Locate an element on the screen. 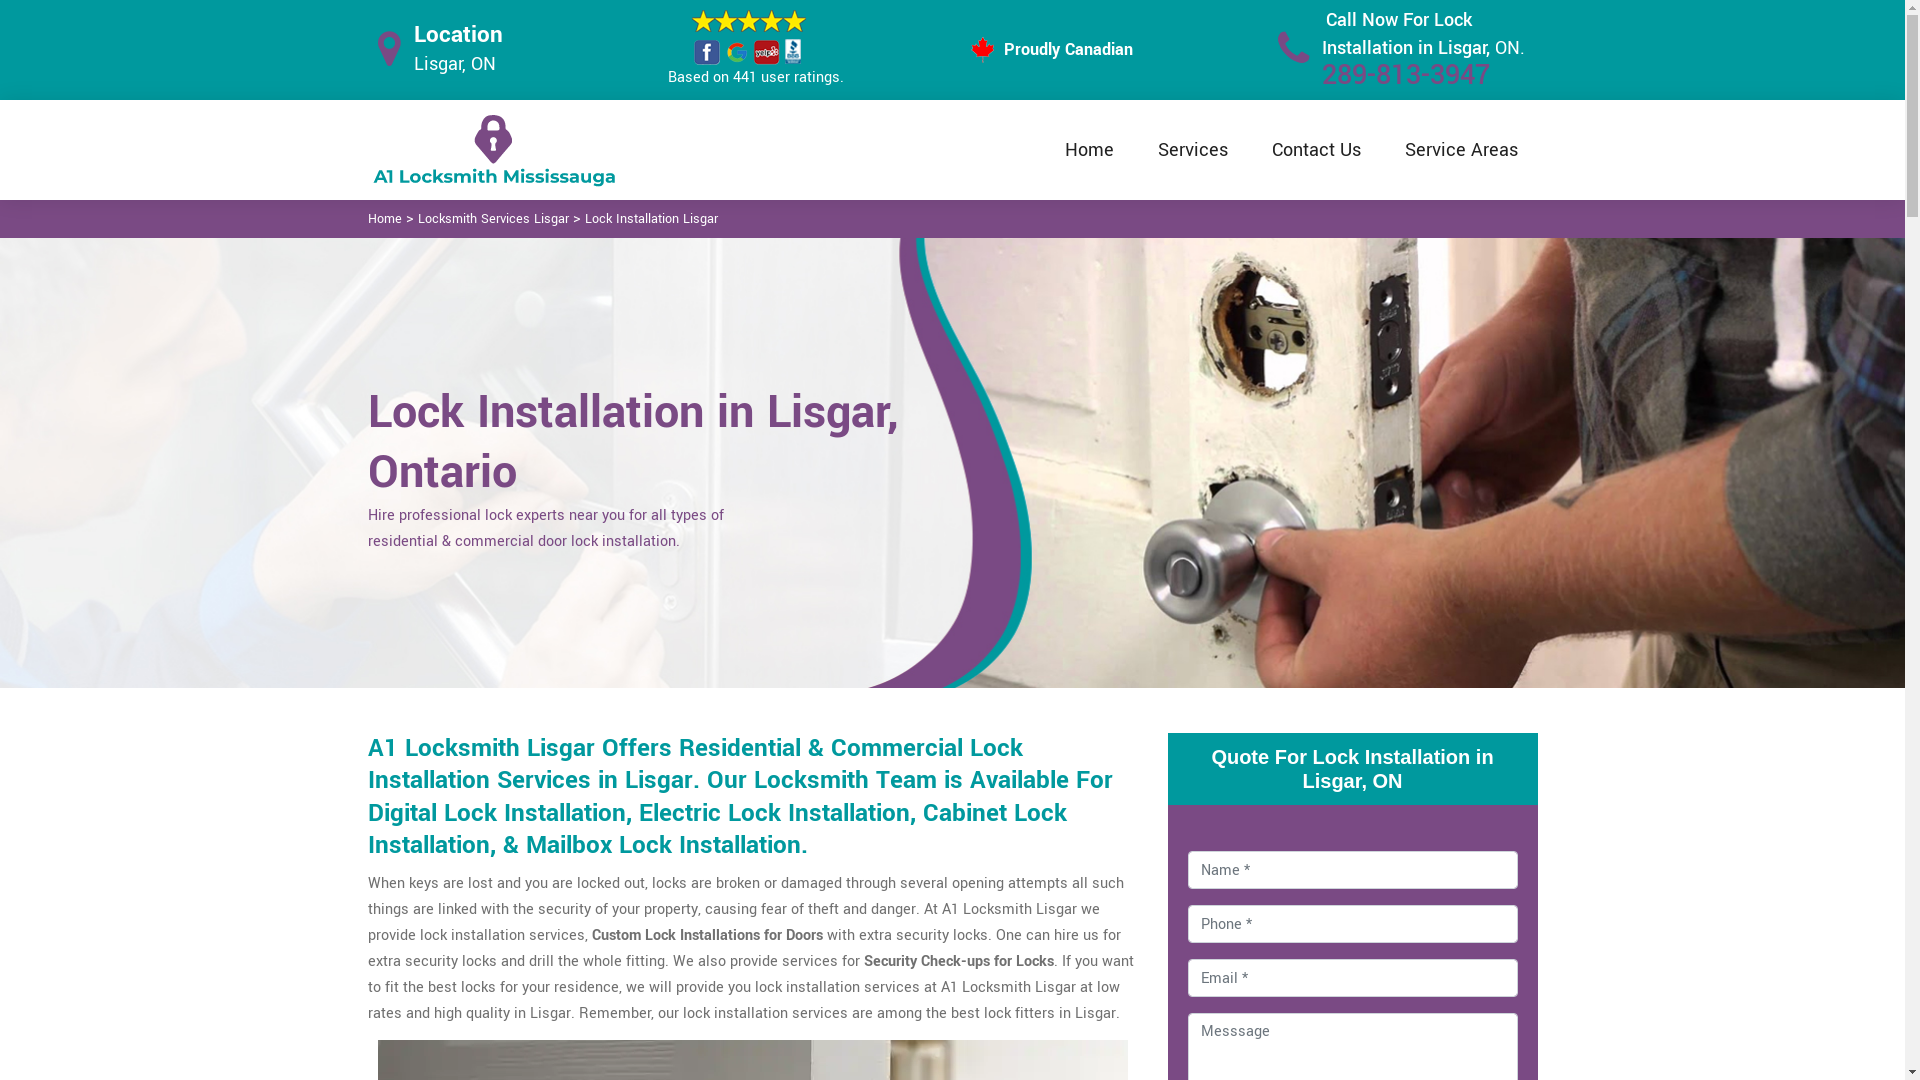  Lock Installation Lisgar is located at coordinates (650, 219).